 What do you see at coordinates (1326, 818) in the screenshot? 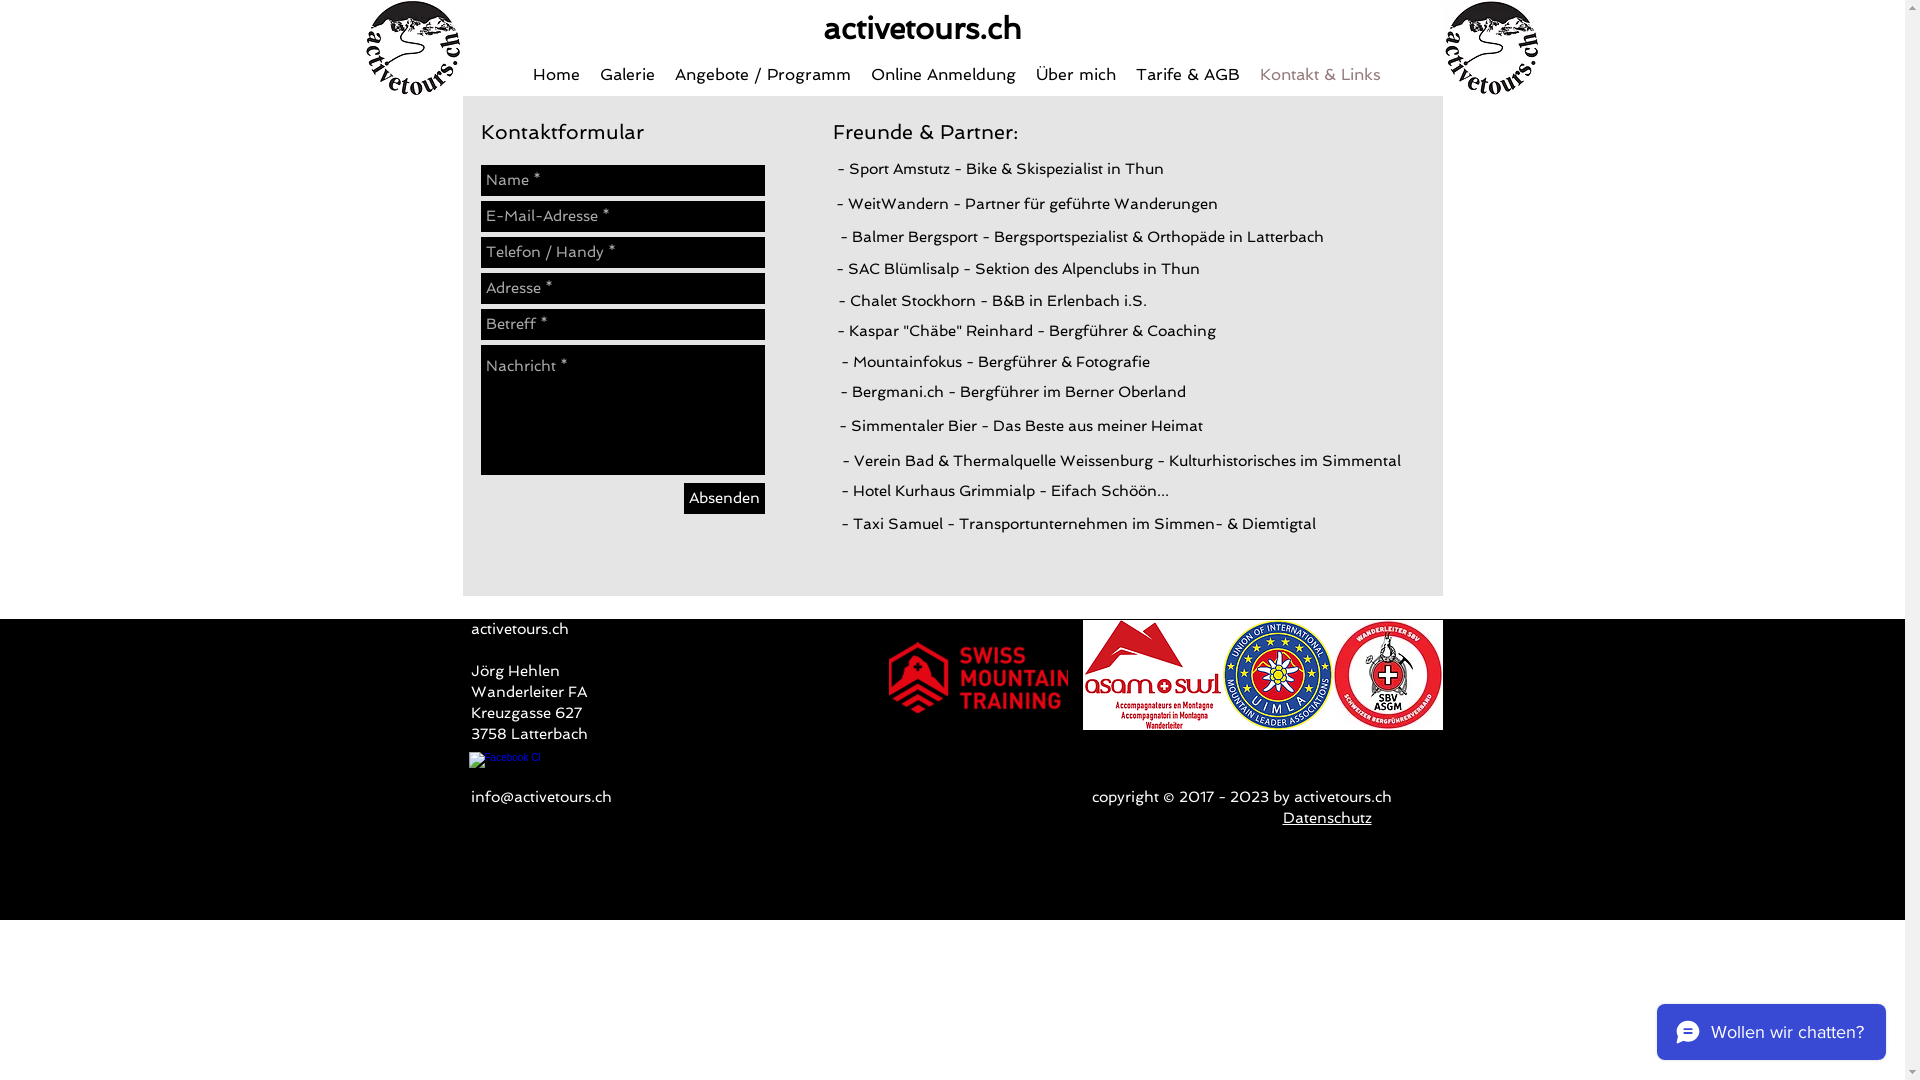
I see `Datenschutz` at bounding box center [1326, 818].